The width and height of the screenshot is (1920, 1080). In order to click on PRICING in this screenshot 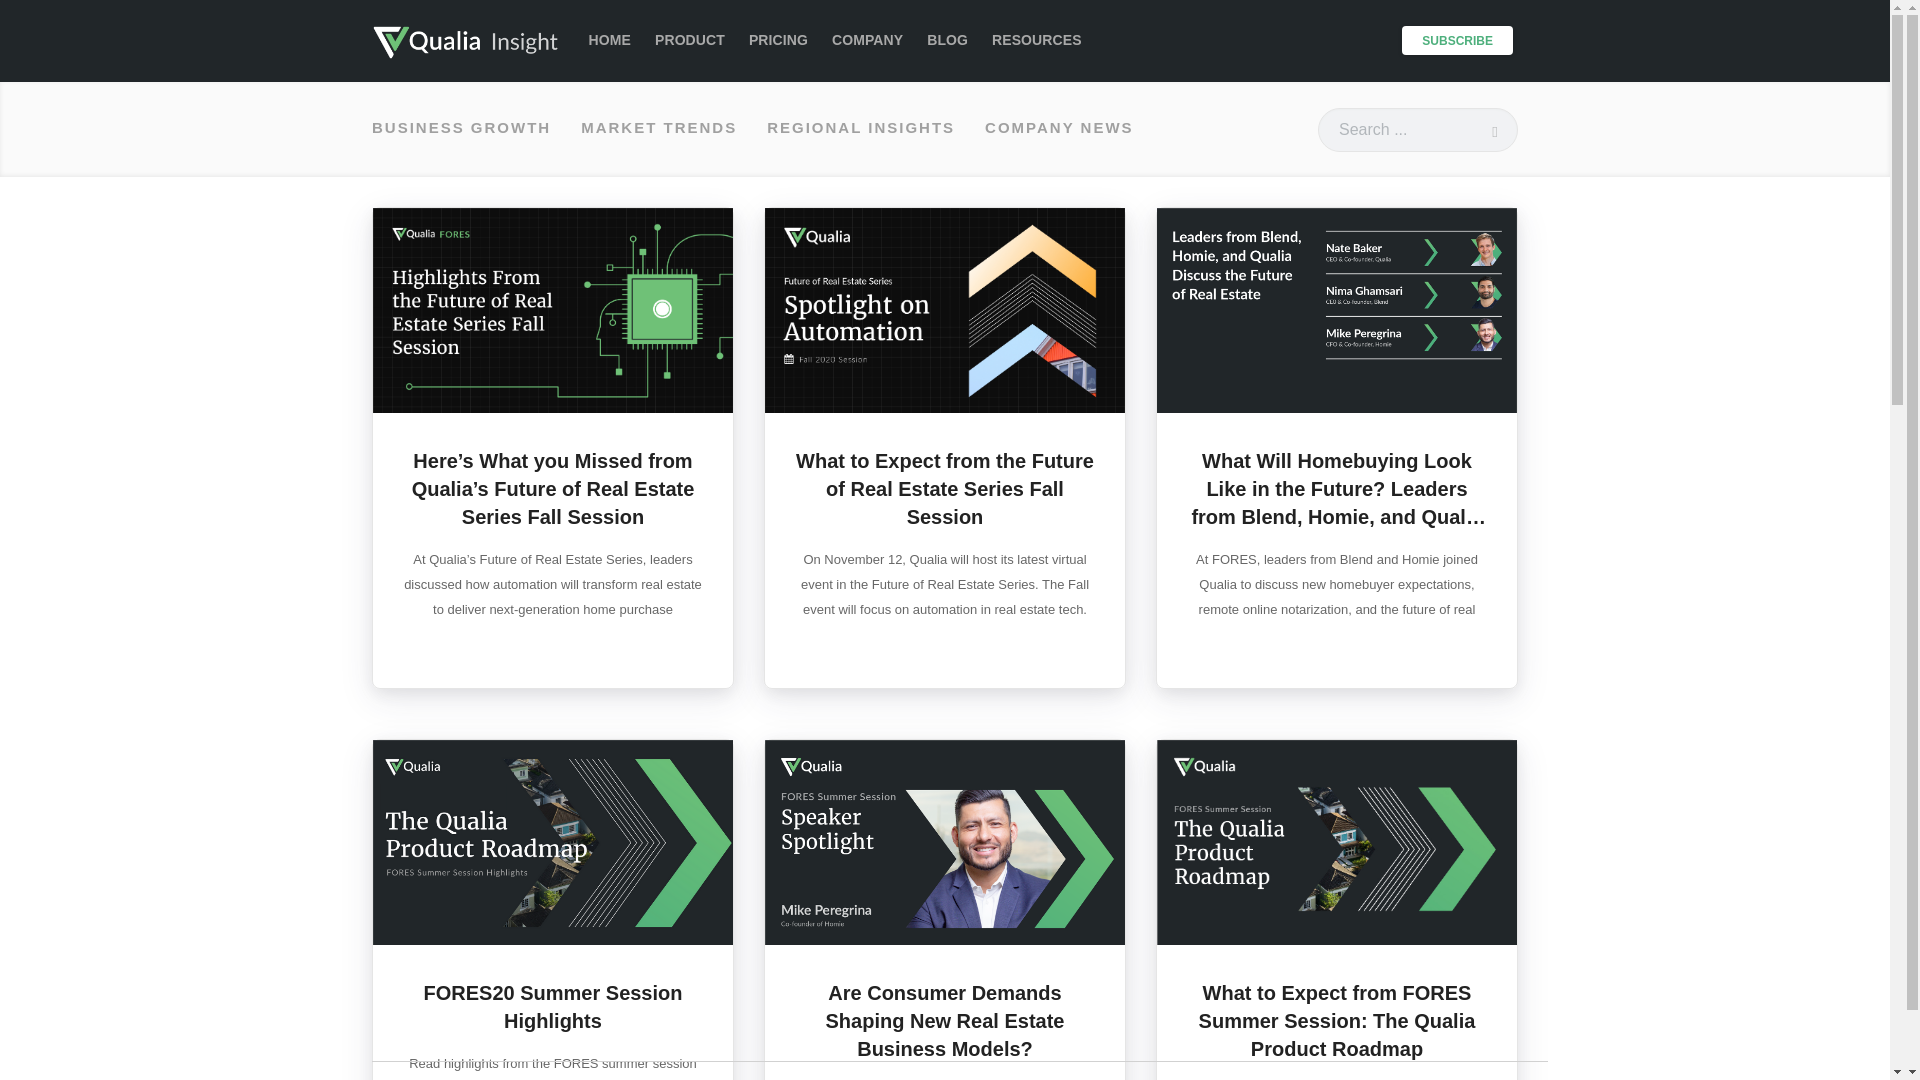, I will do `click(778, 40)`.